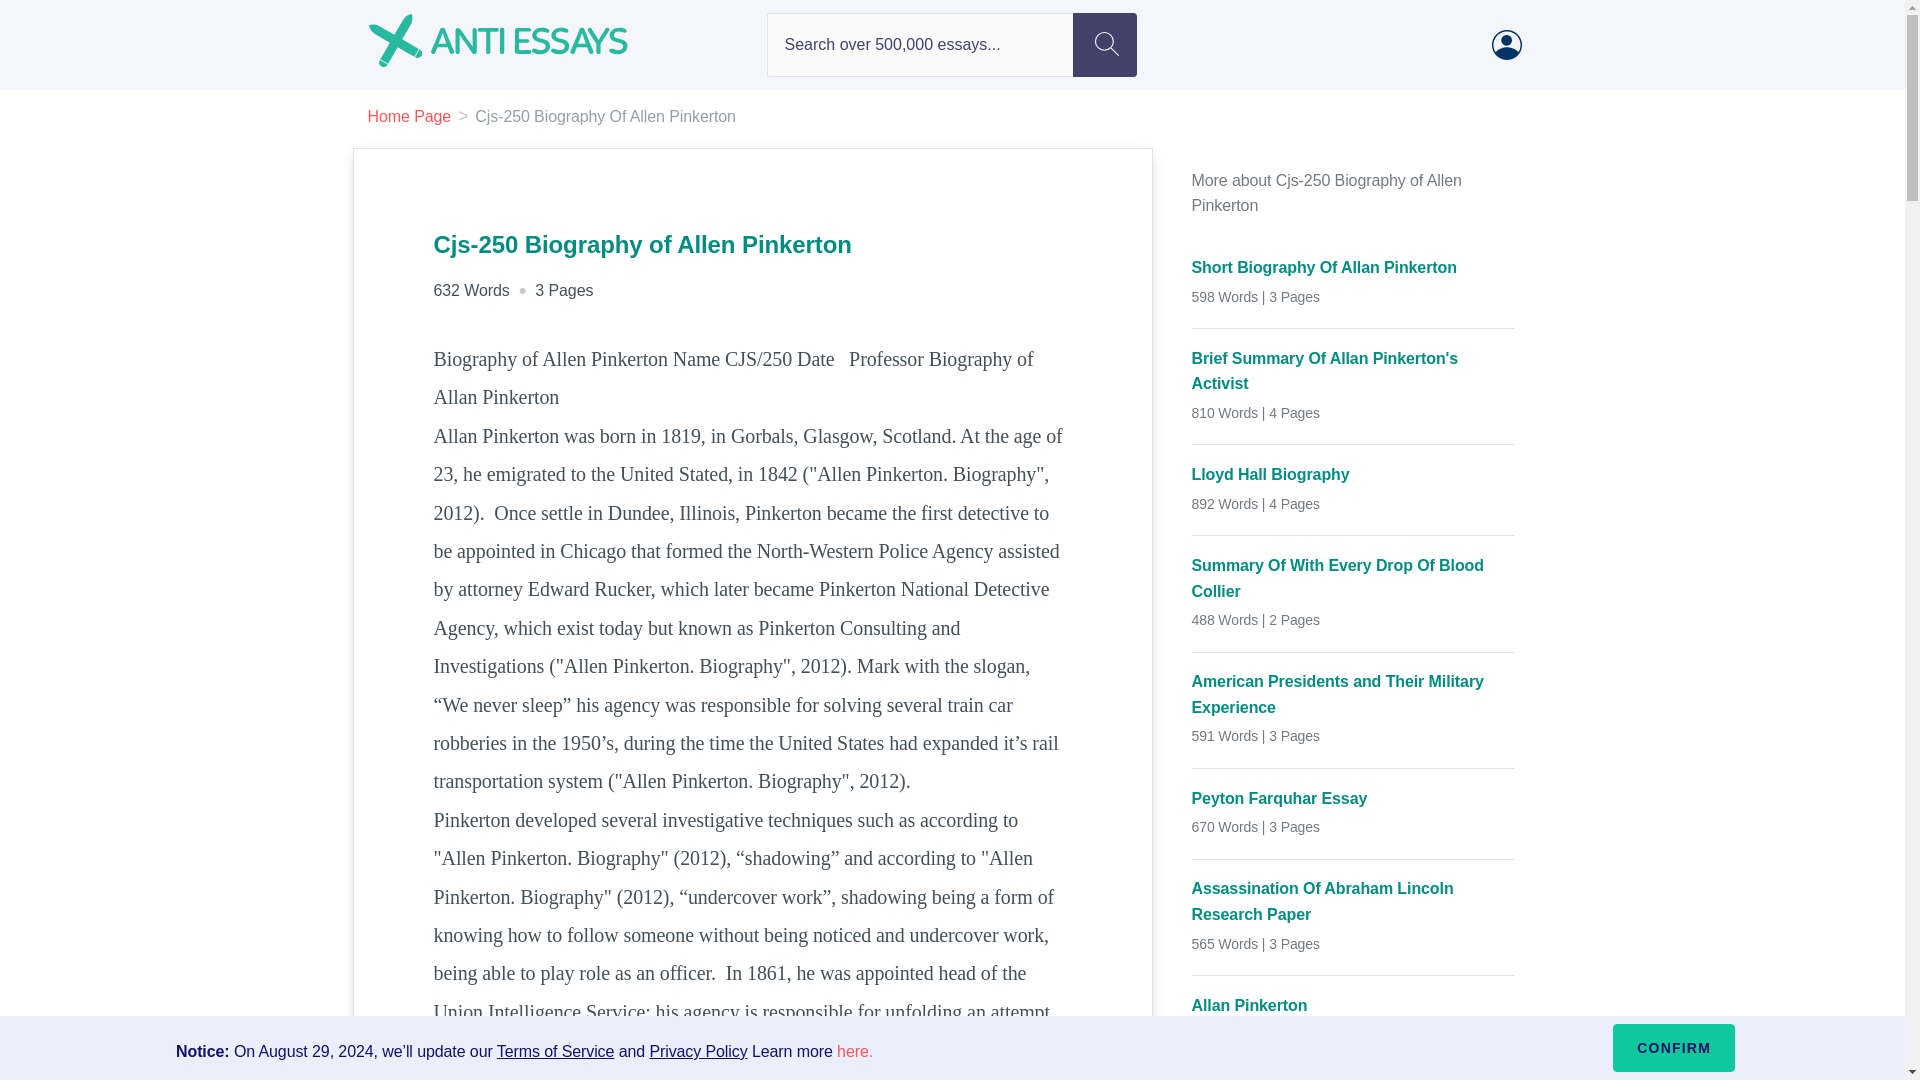 Image resolution: width=1920 pixels, height=1080 pixels. I want to click on American Presidents and Their Military Experience, so click(1353, 694).